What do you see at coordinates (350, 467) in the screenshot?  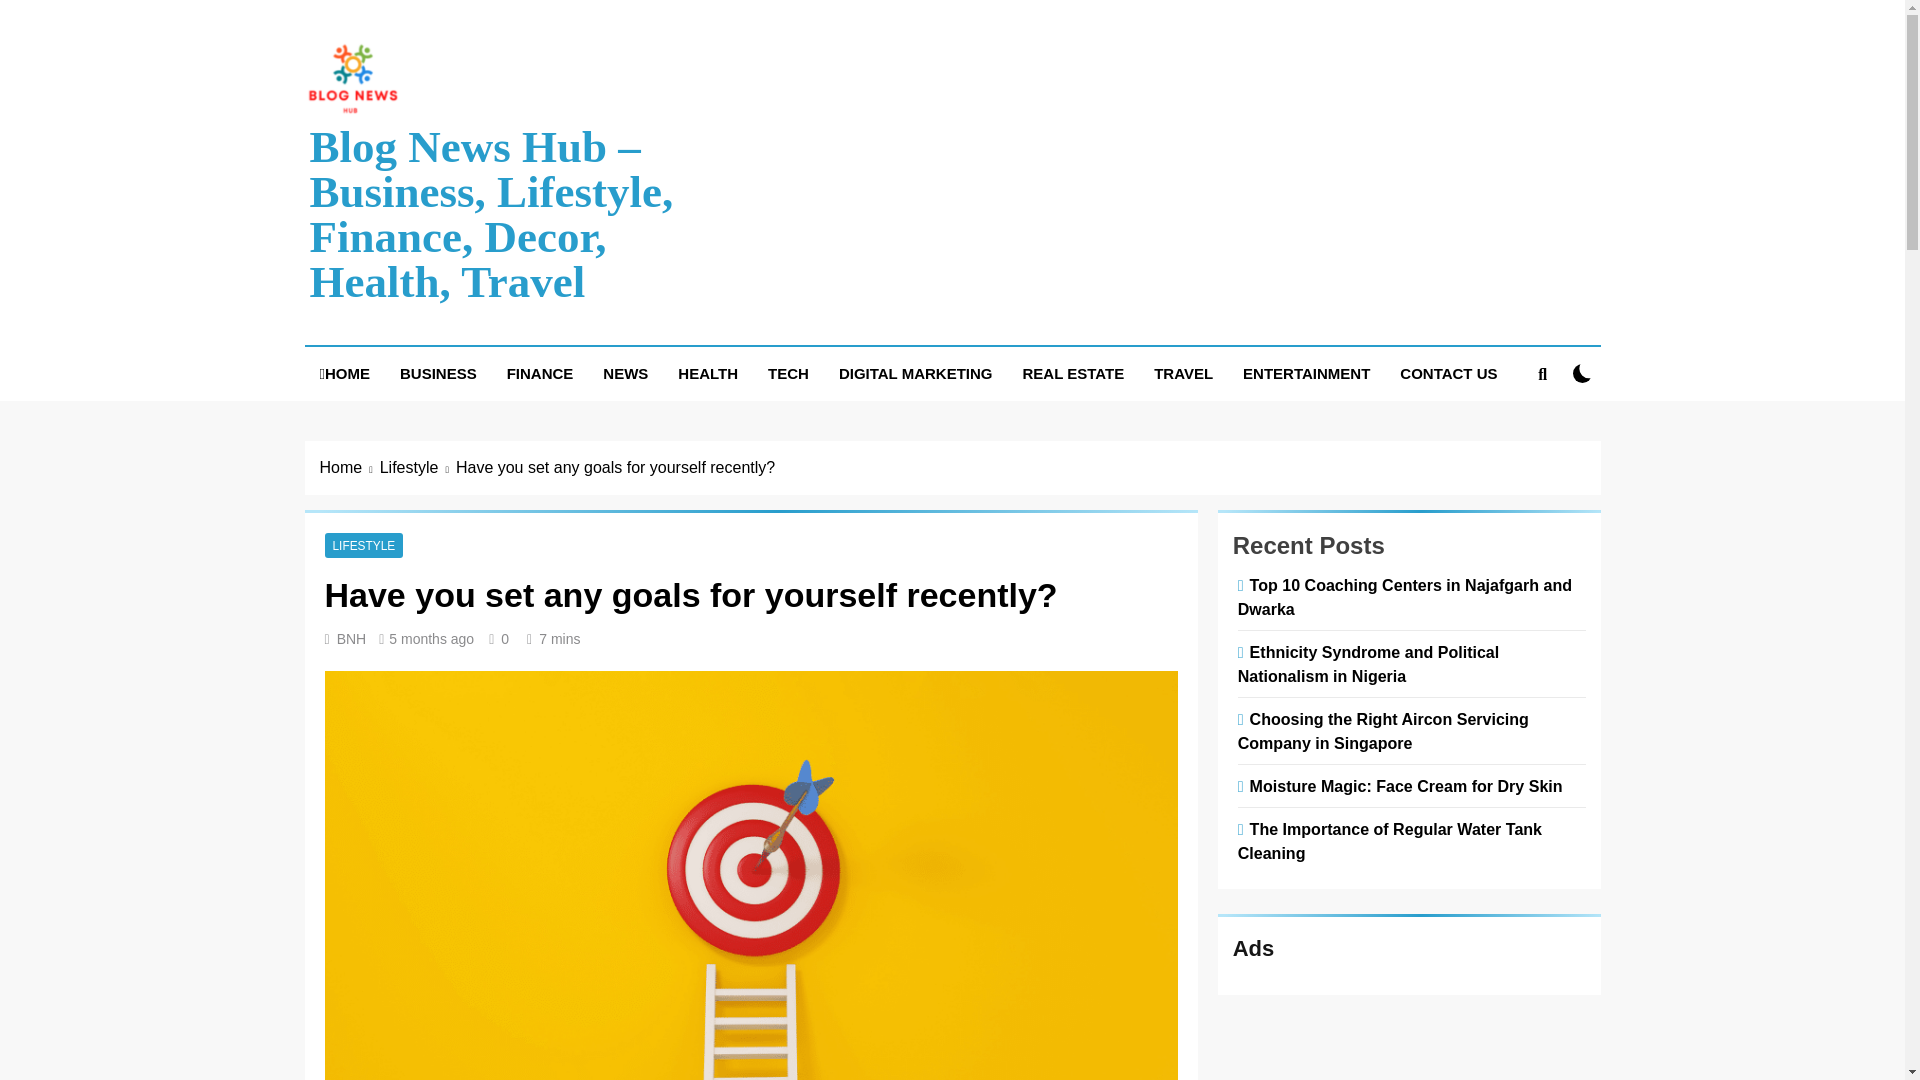 I see `Home` at bounding box center [350, 467].